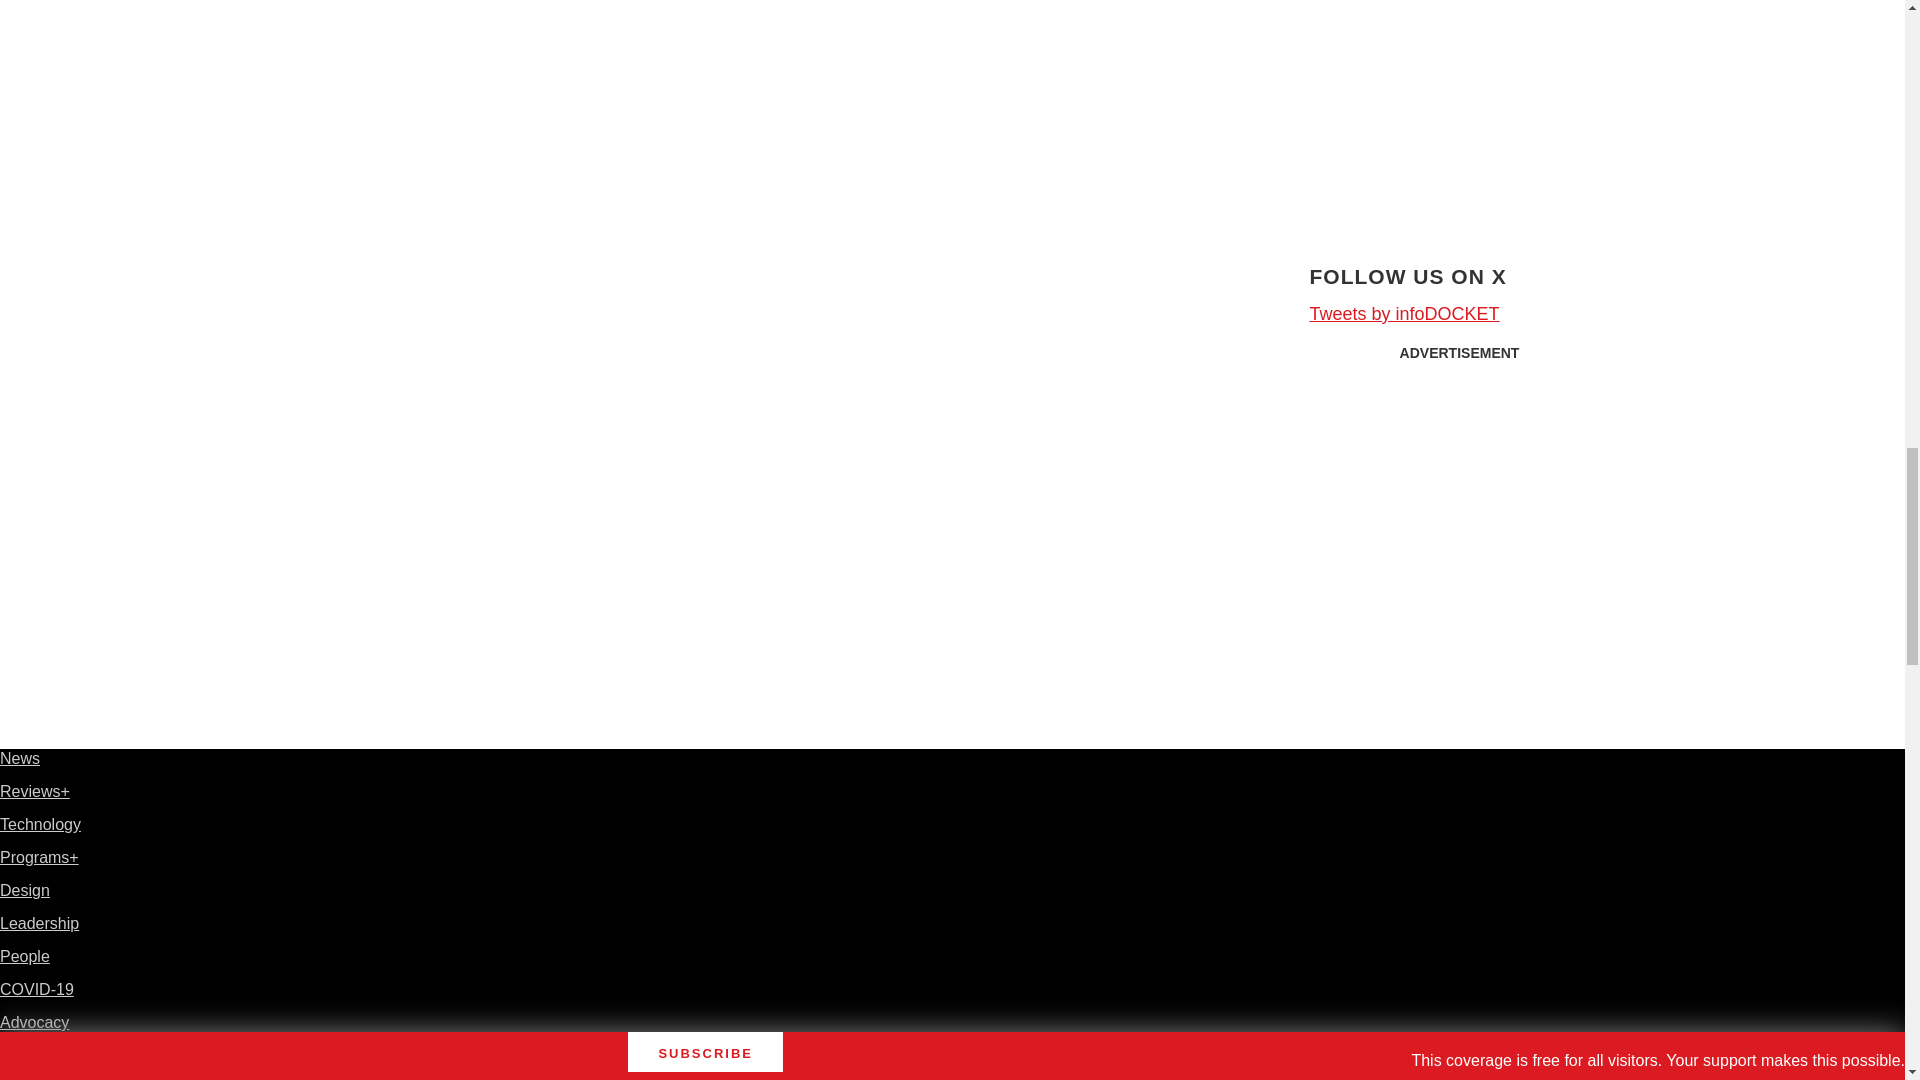  What do you see at coordinates (1460, 496) in the screenshot?
I see `3rd party ad content` at bounding box center [1460, 496].